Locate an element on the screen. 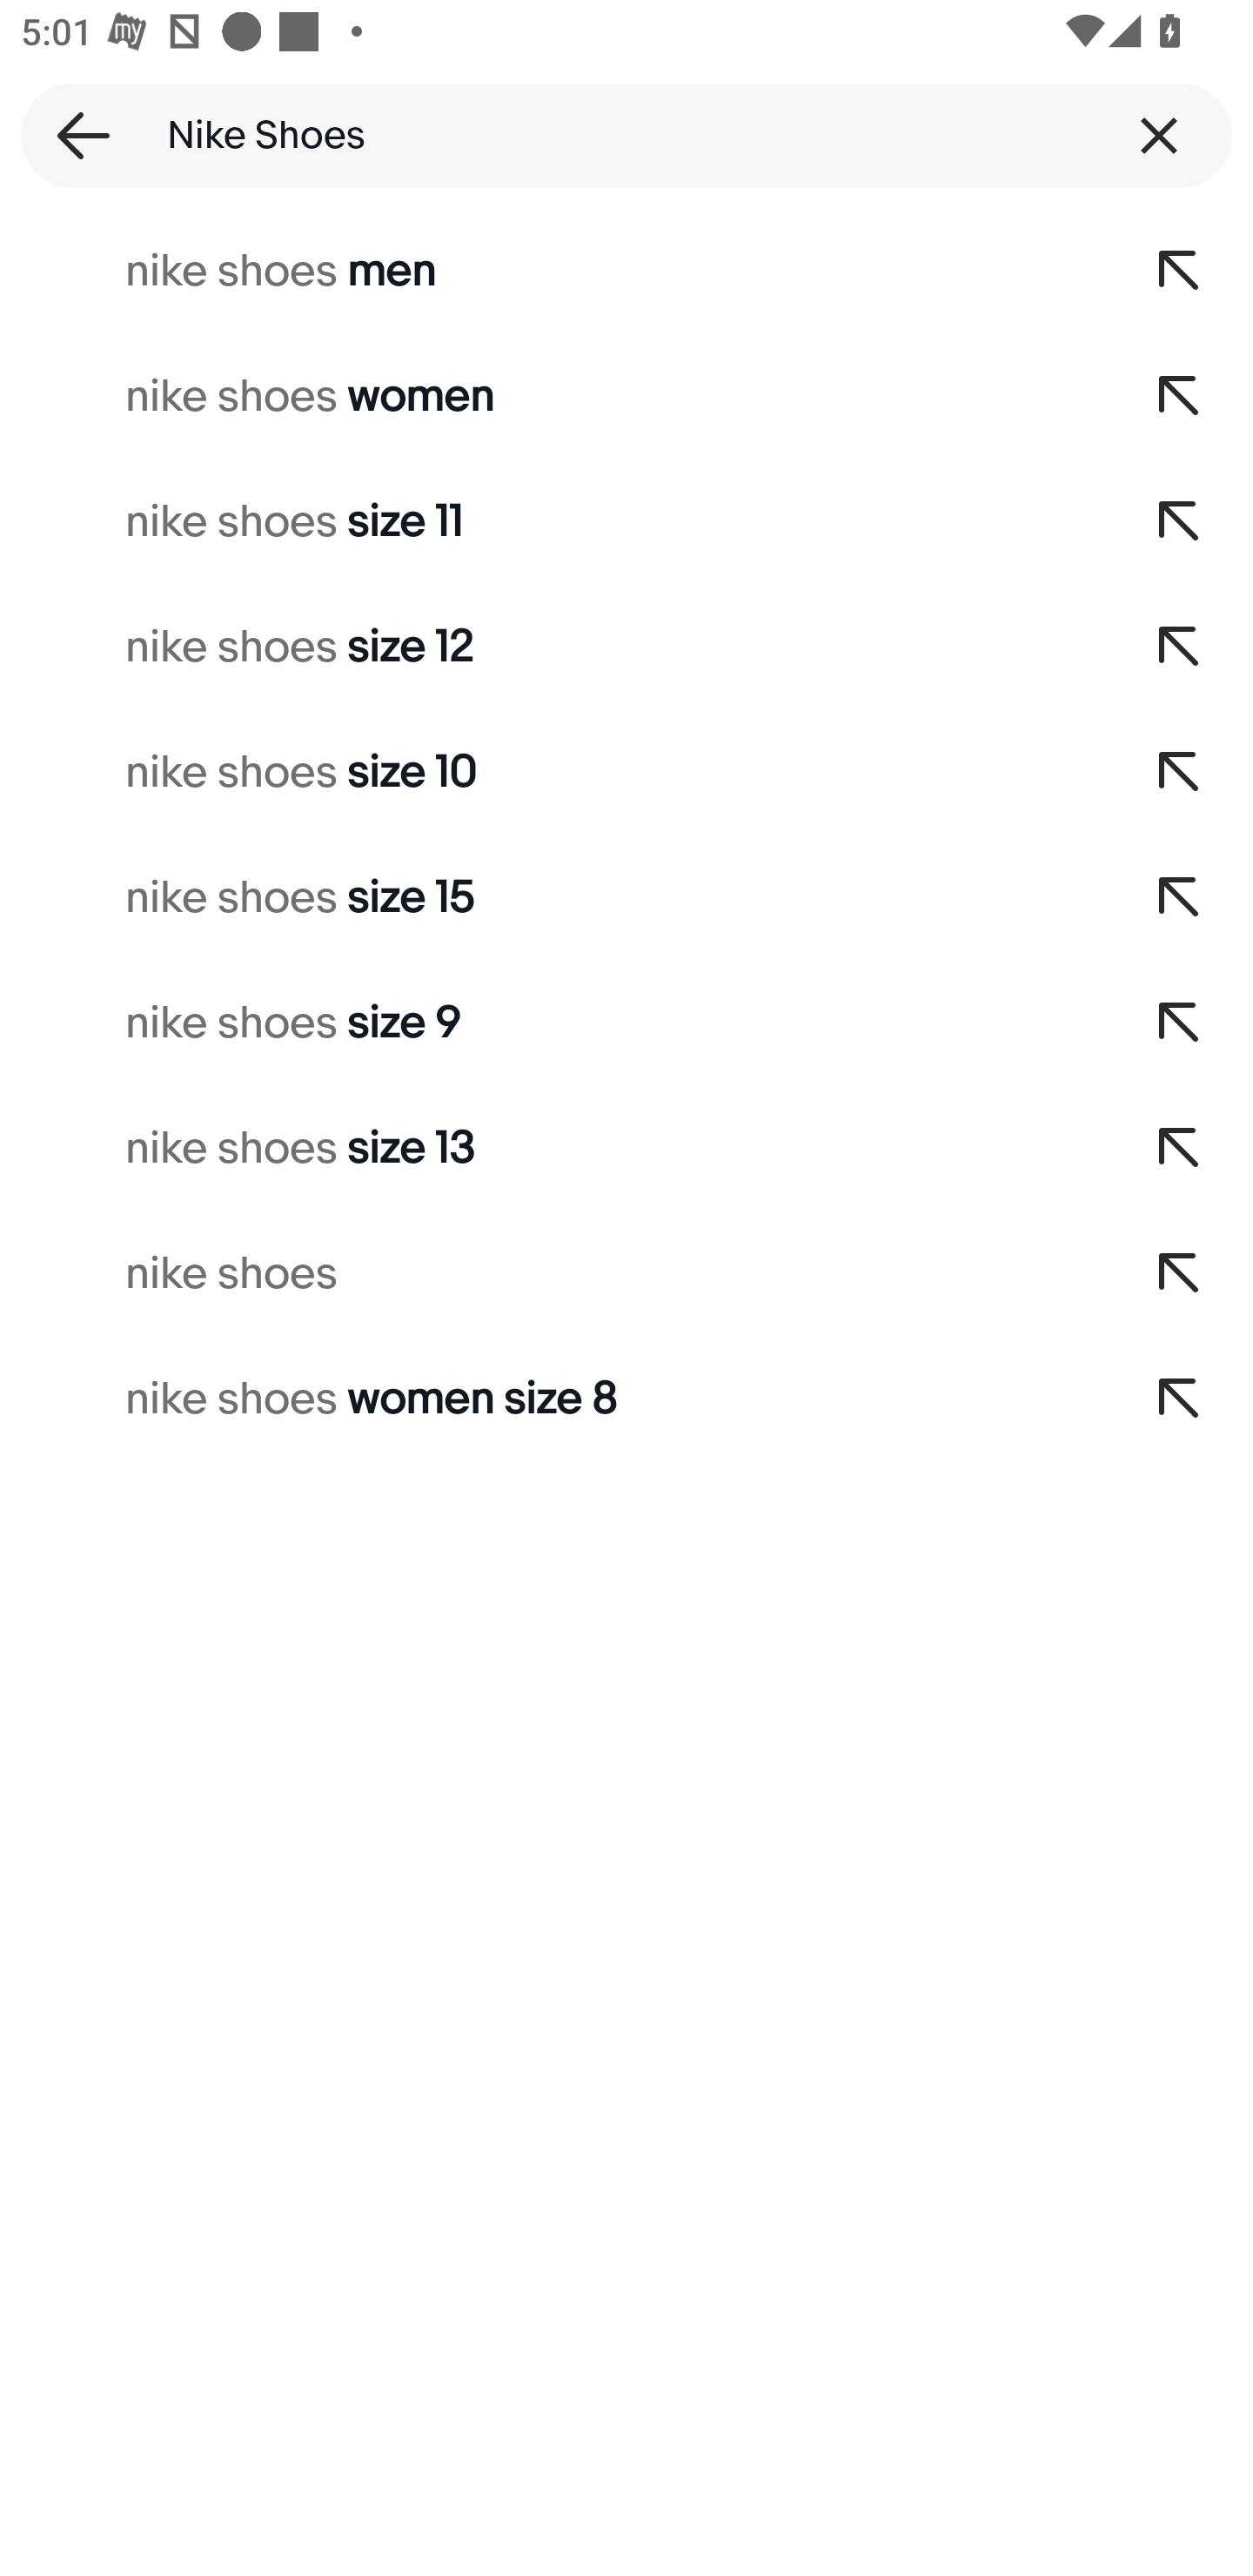  nike shoes is located at coordinates (553, 1274).